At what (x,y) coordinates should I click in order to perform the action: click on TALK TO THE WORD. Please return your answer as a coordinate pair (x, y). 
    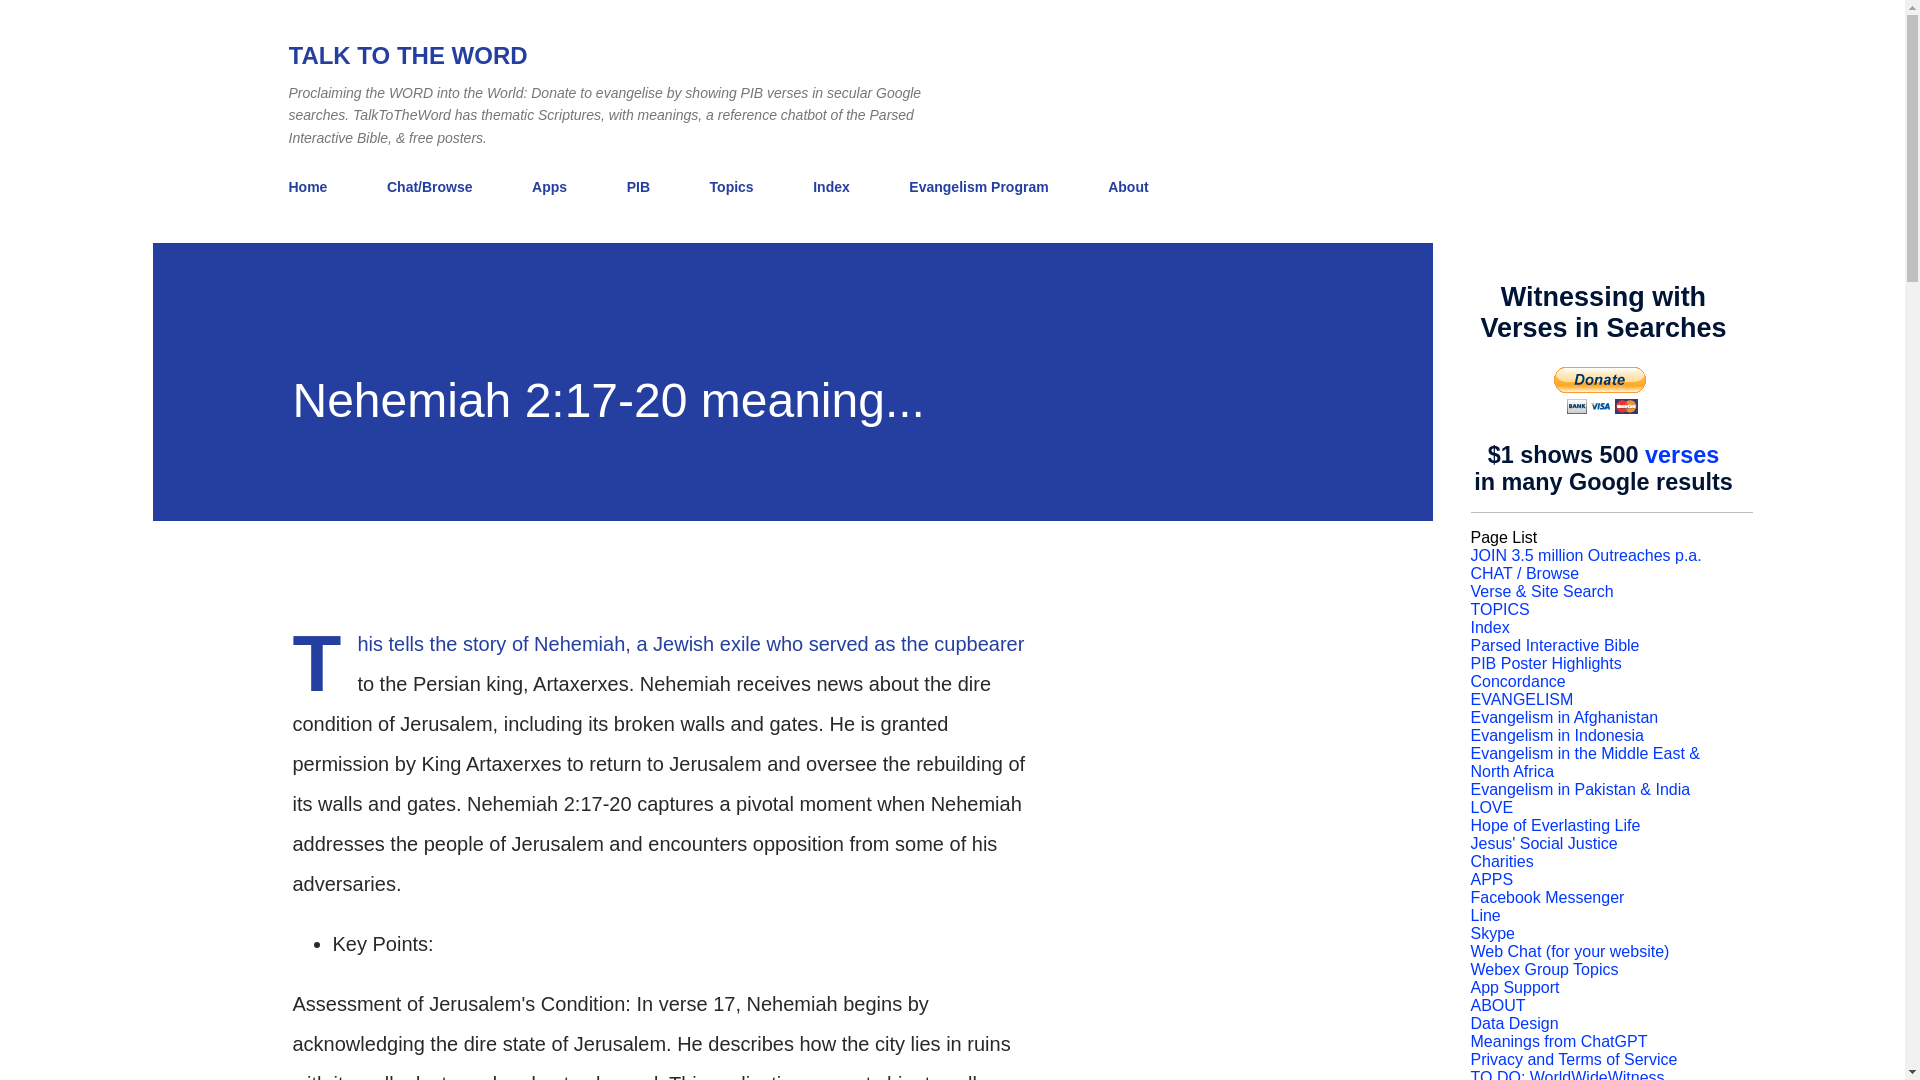
    Looking at the image, I should click on (407, 56).